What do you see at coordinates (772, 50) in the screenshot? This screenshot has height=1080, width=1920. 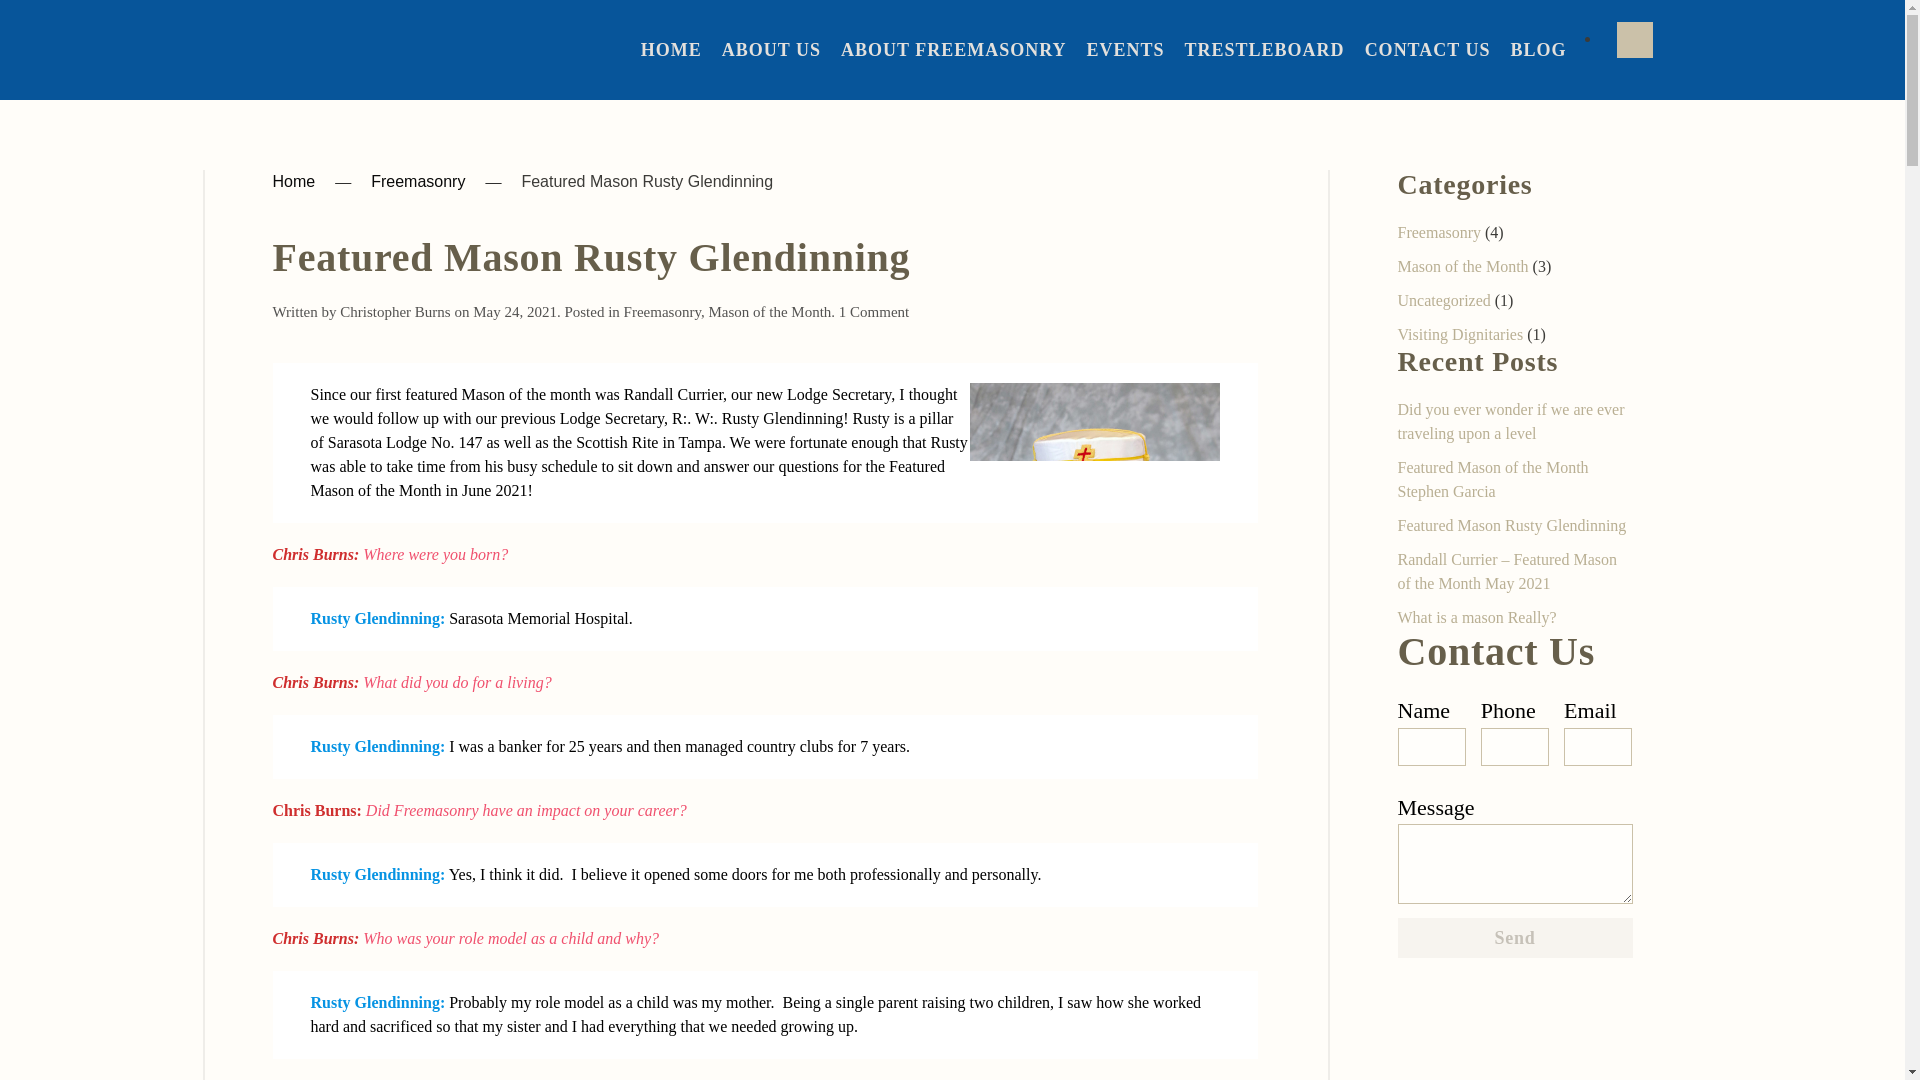 I see `ABOUT US` at bounding box center [772, 50].